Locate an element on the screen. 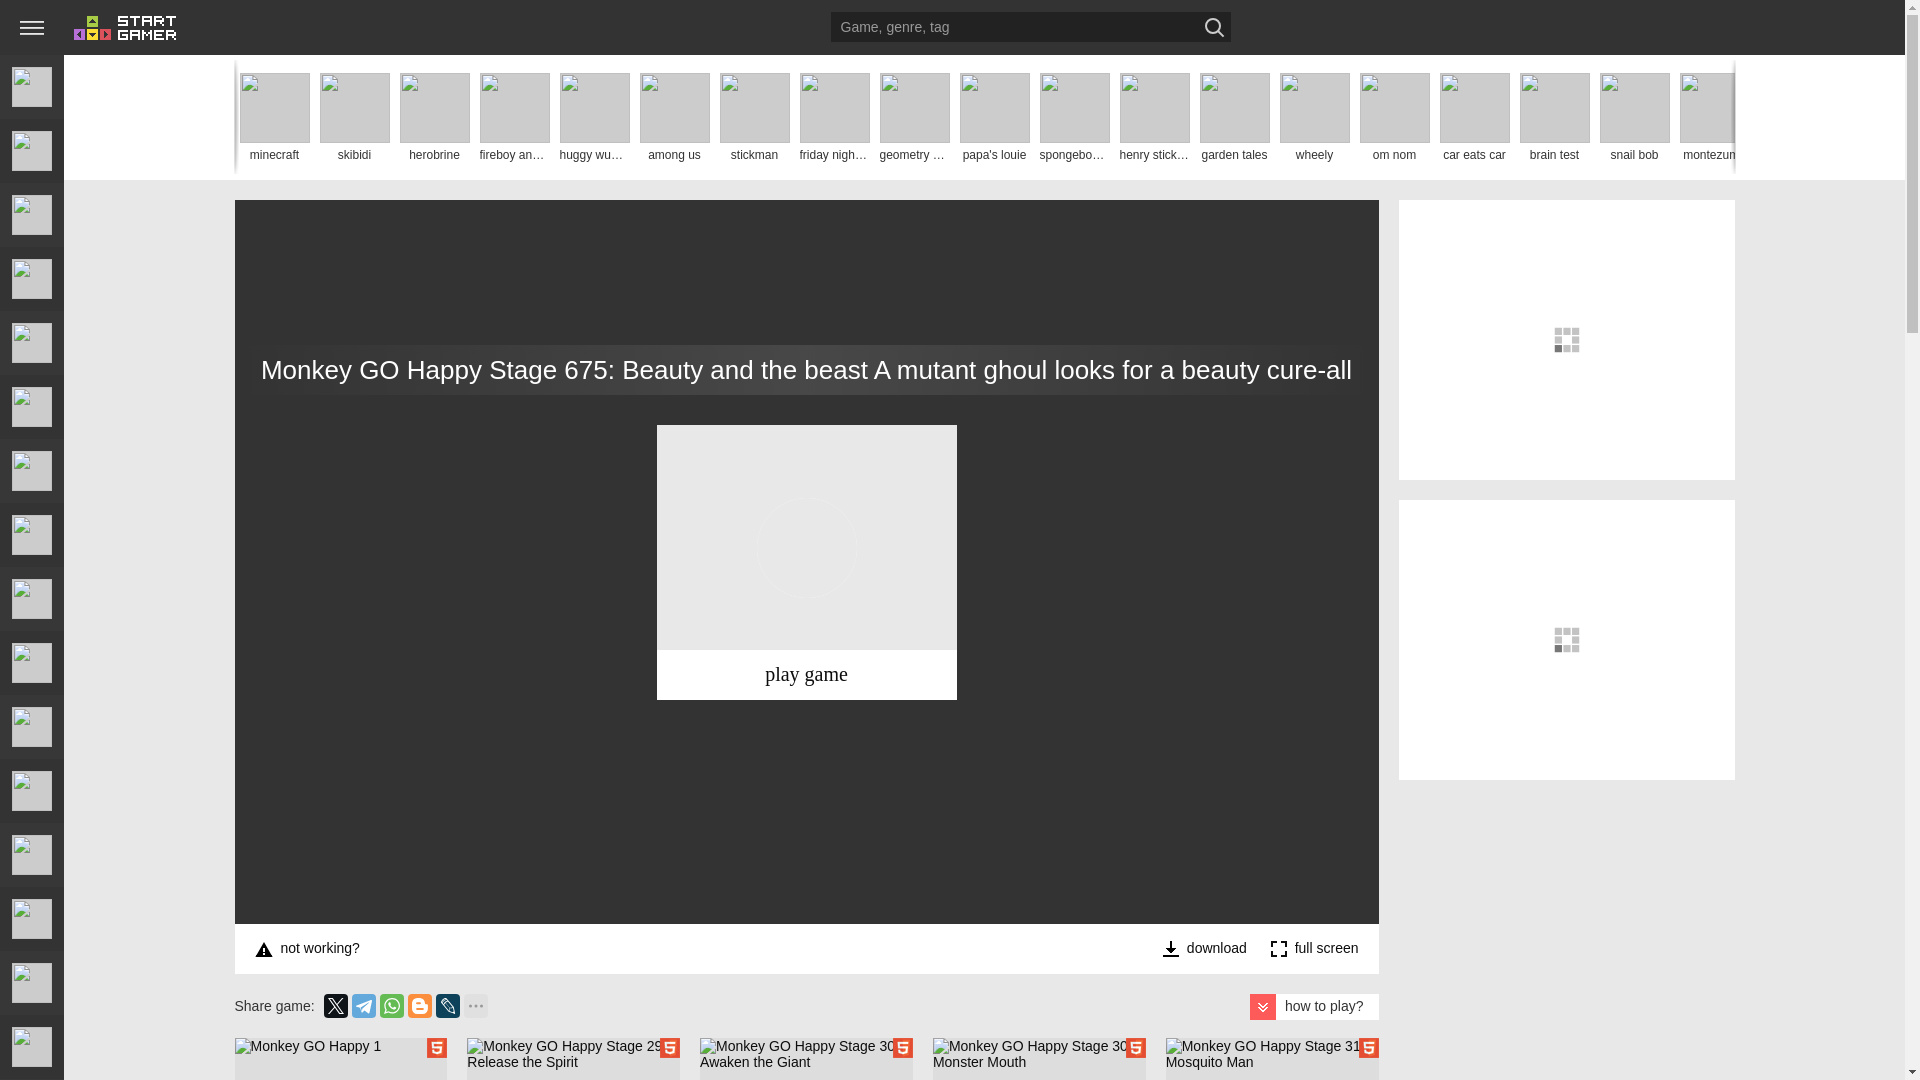  fishing is located at coordinates (32, 1079).